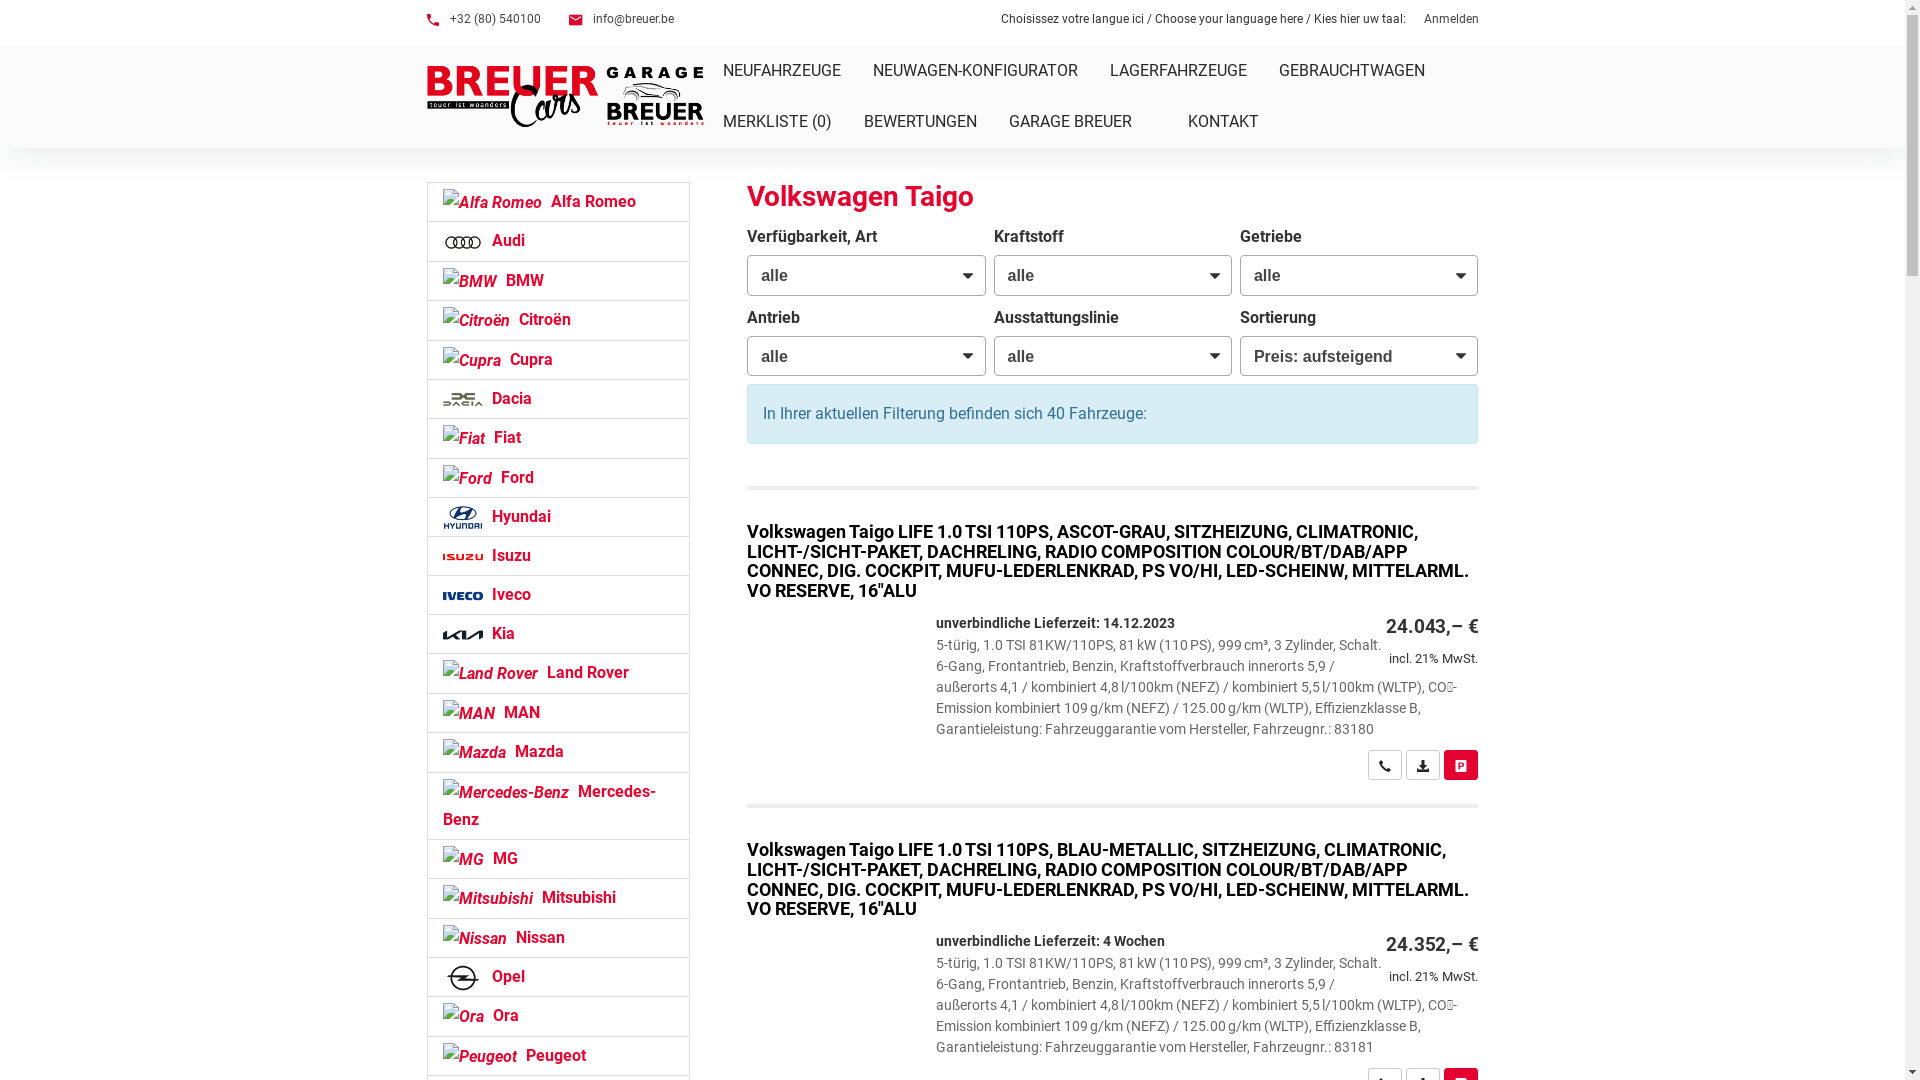 Image resolution: width=1920 pixels, height=1080 pixels. Describe the element at coordinates (1178, 70) in the screenshot. I see `LAGERFAHRZEUGE` at that location.